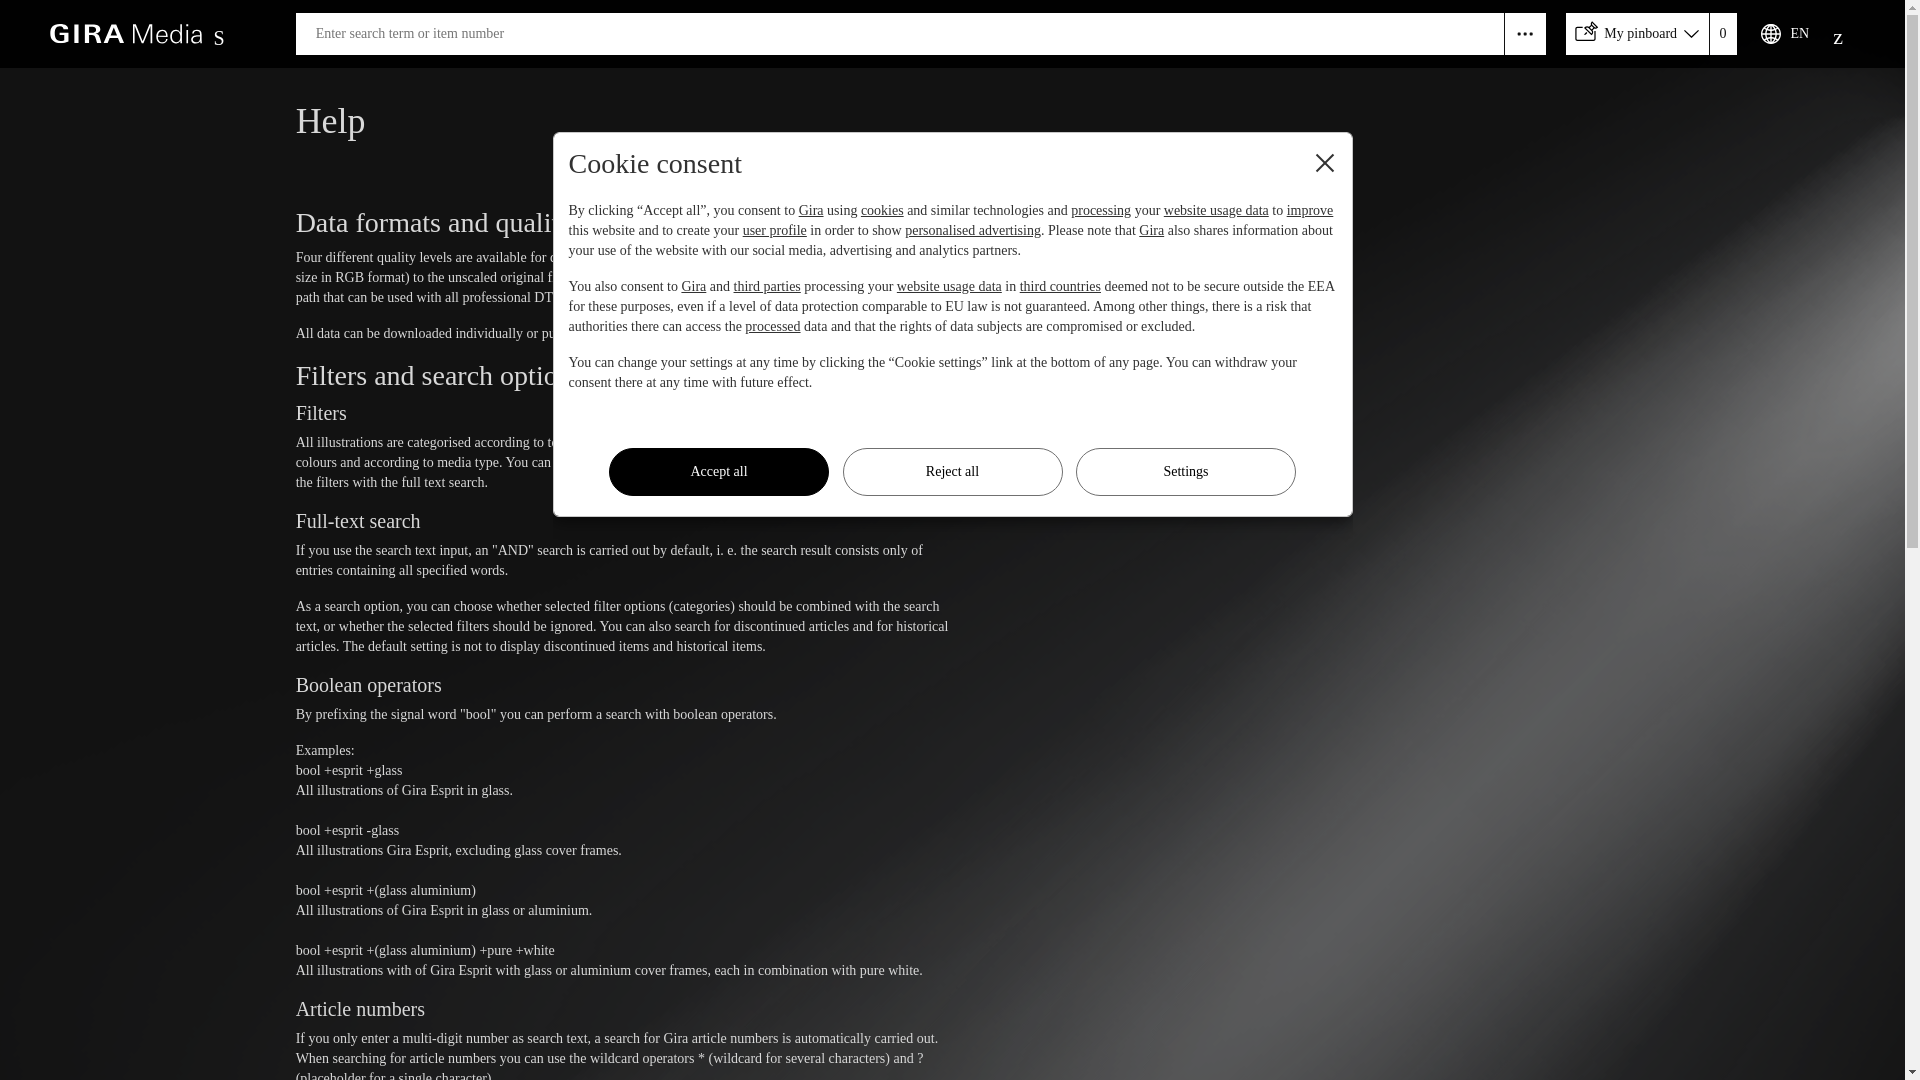  What do you see at coordinates (1651, 34) in the screenshot?
I see `My pinboard` at bounding box center [1651, 34].